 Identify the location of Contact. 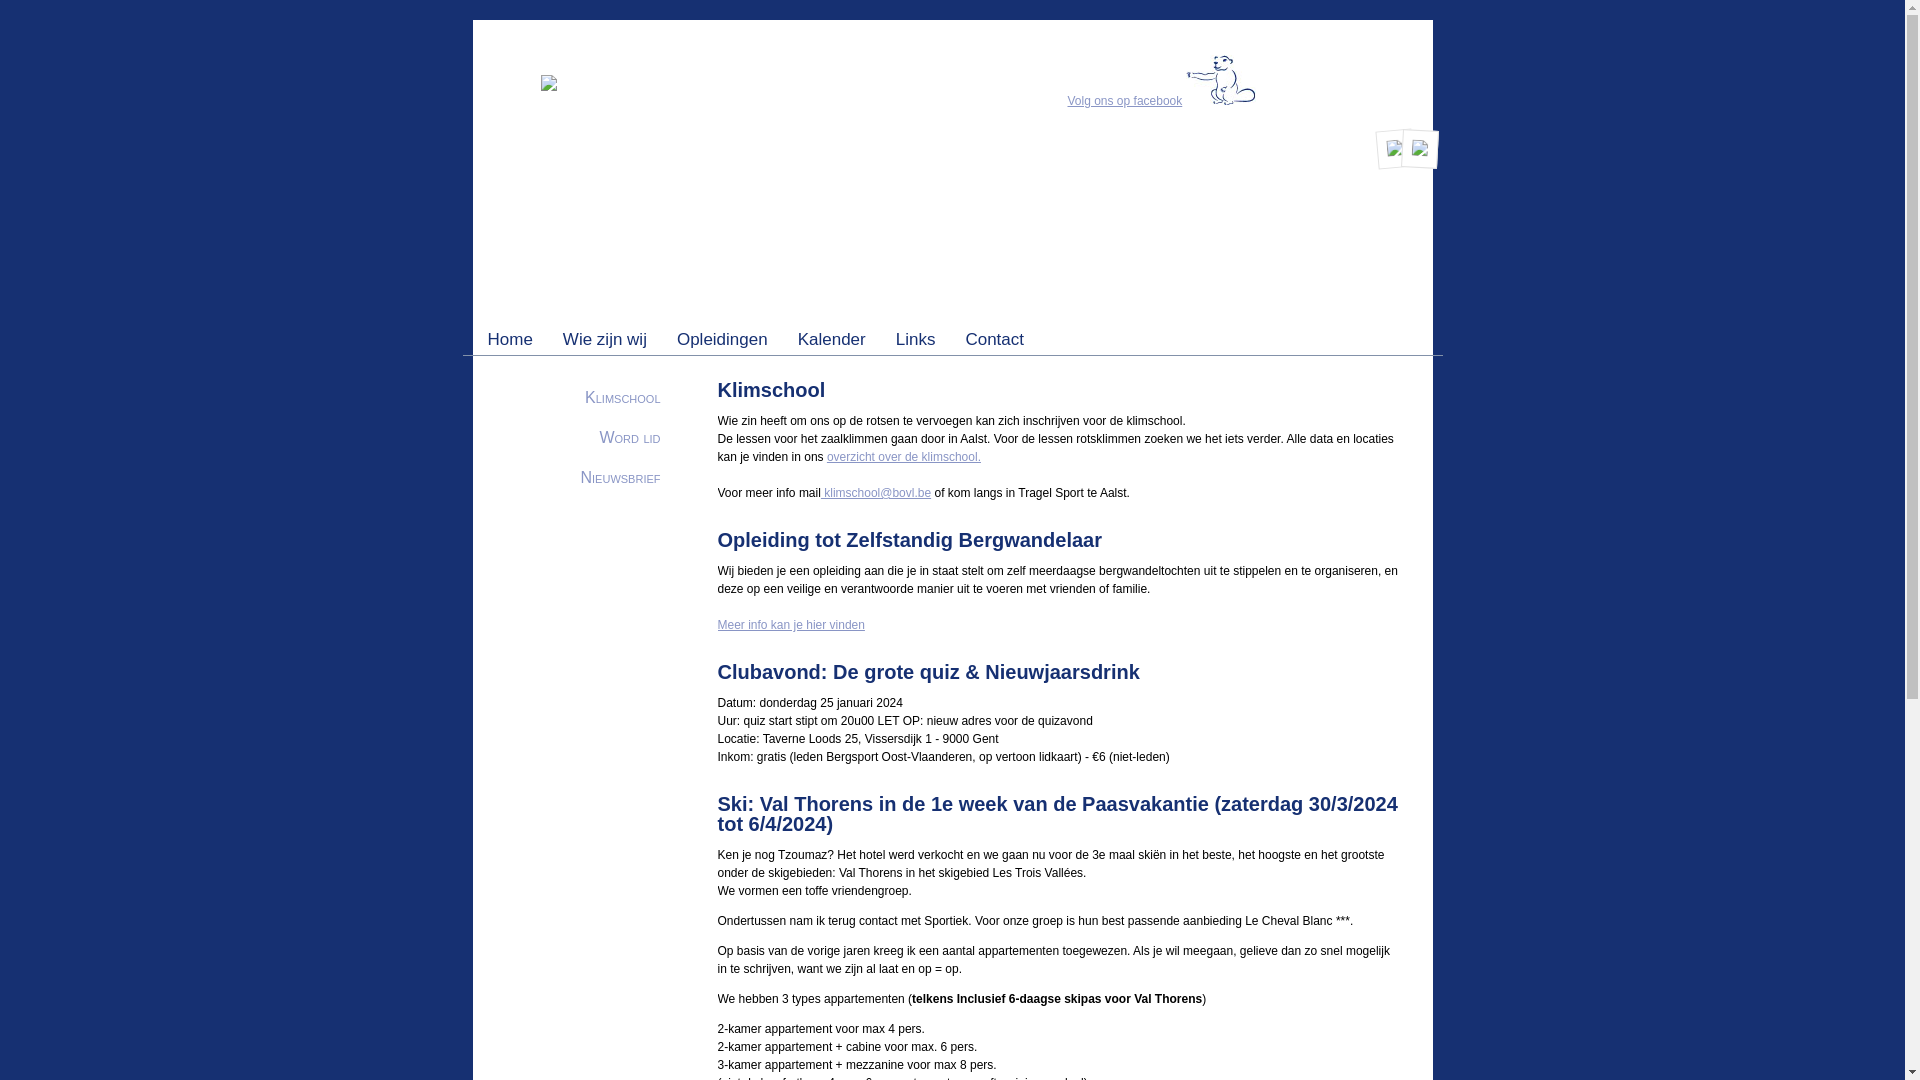
(994, 340).